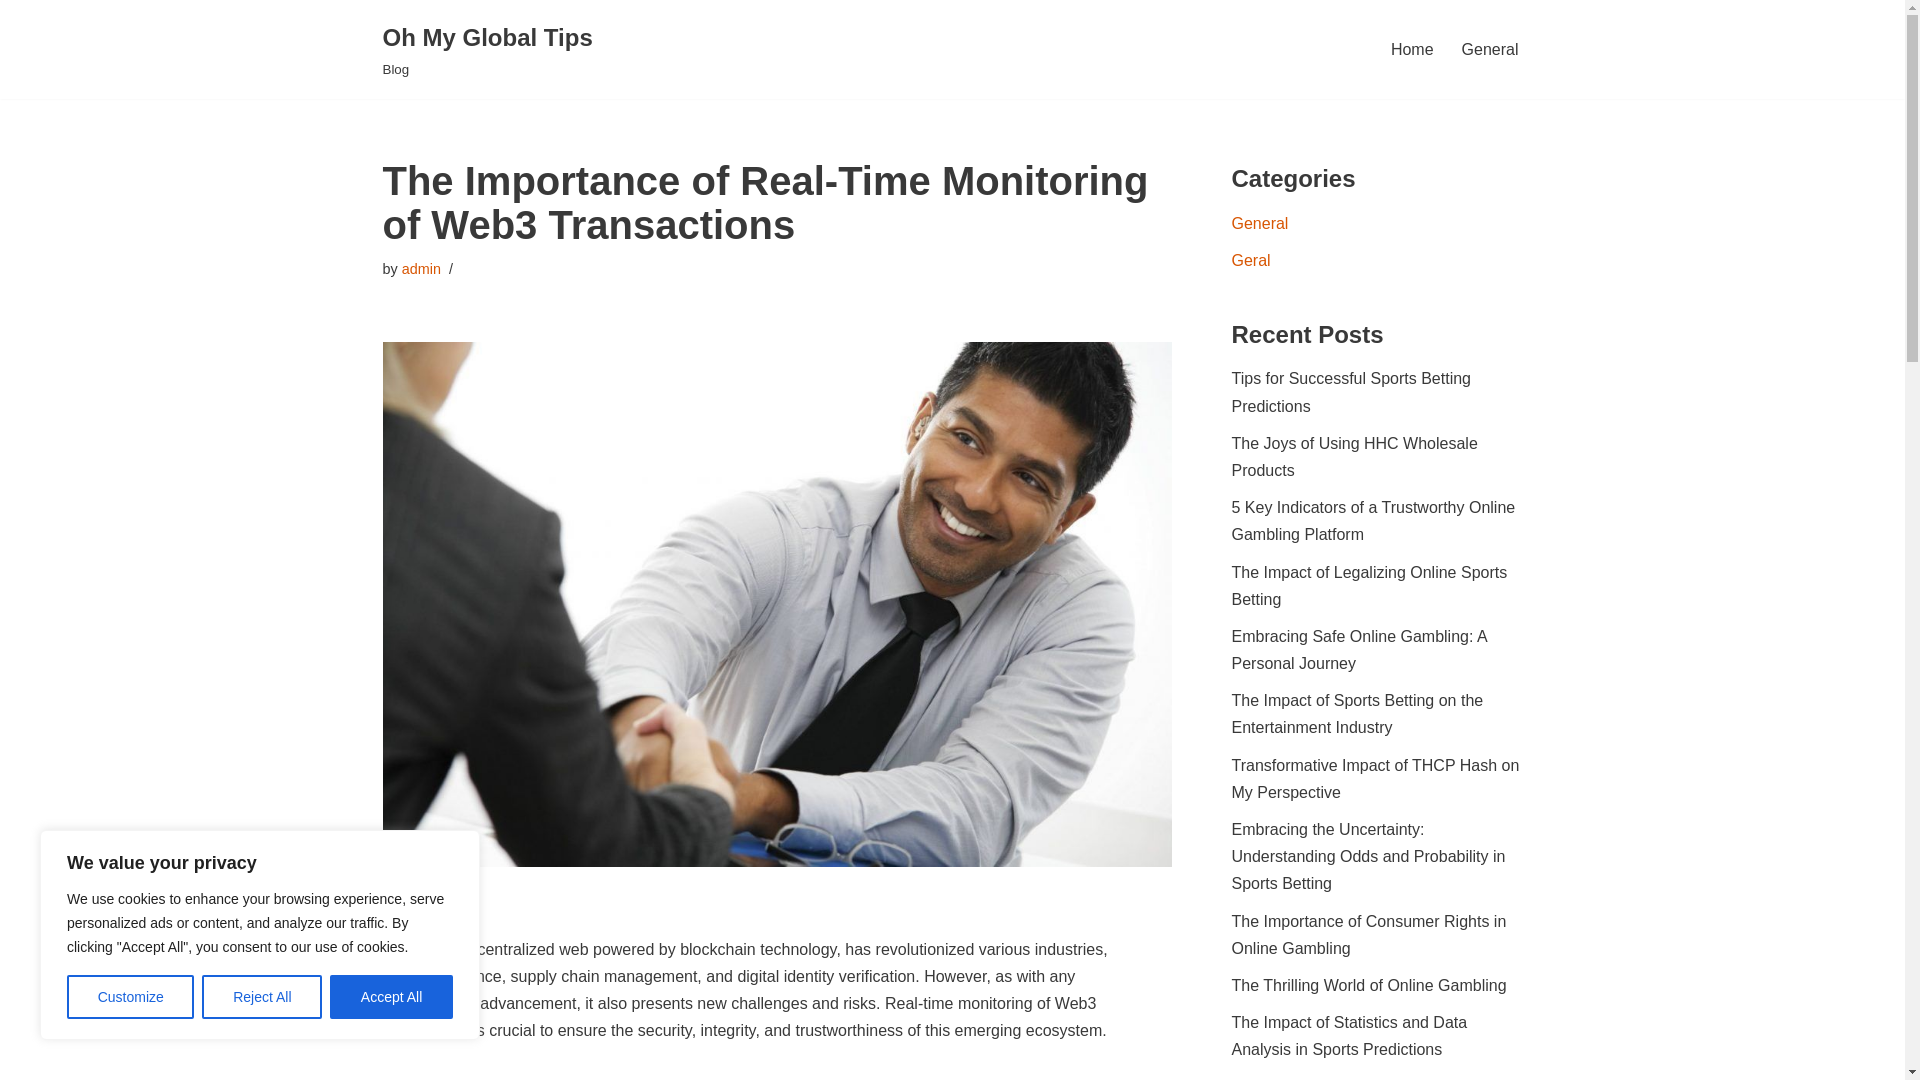  Describe the element at coordinates (486, 50) in the screenshot. I see `Reject All` at that location.